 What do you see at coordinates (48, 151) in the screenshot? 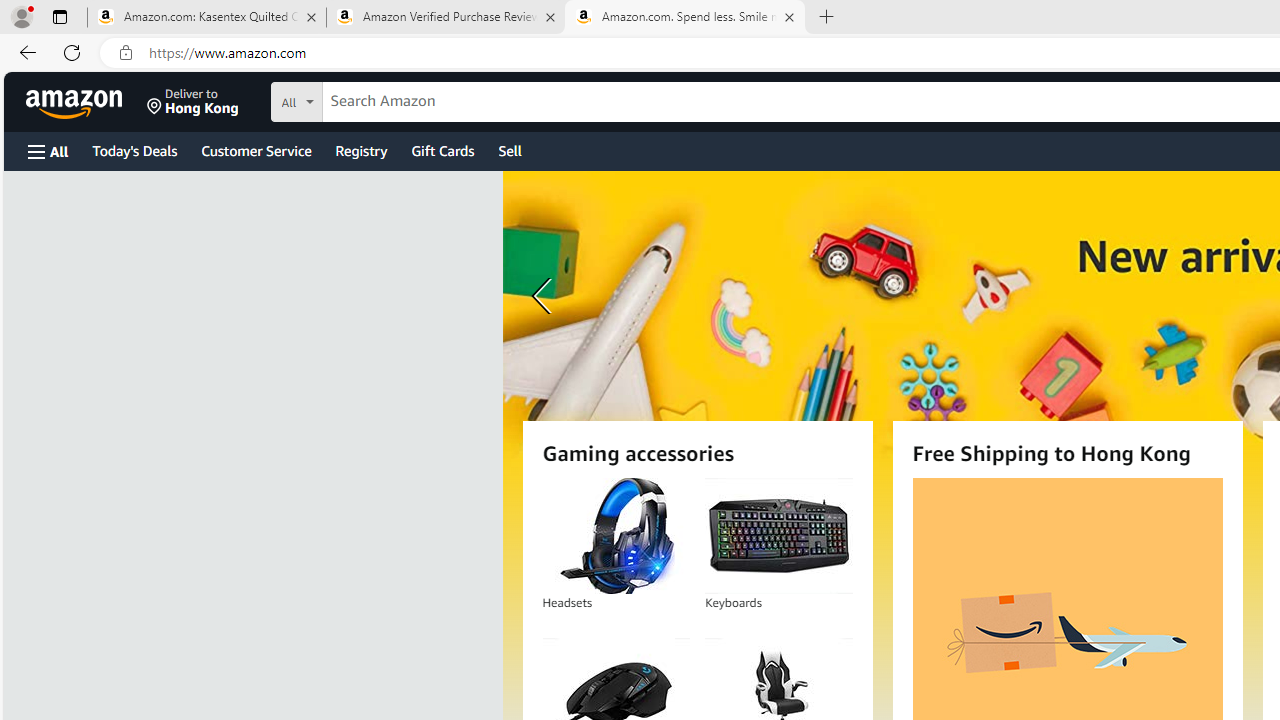
I see `Open Menu` at bounding box center [48, 151].